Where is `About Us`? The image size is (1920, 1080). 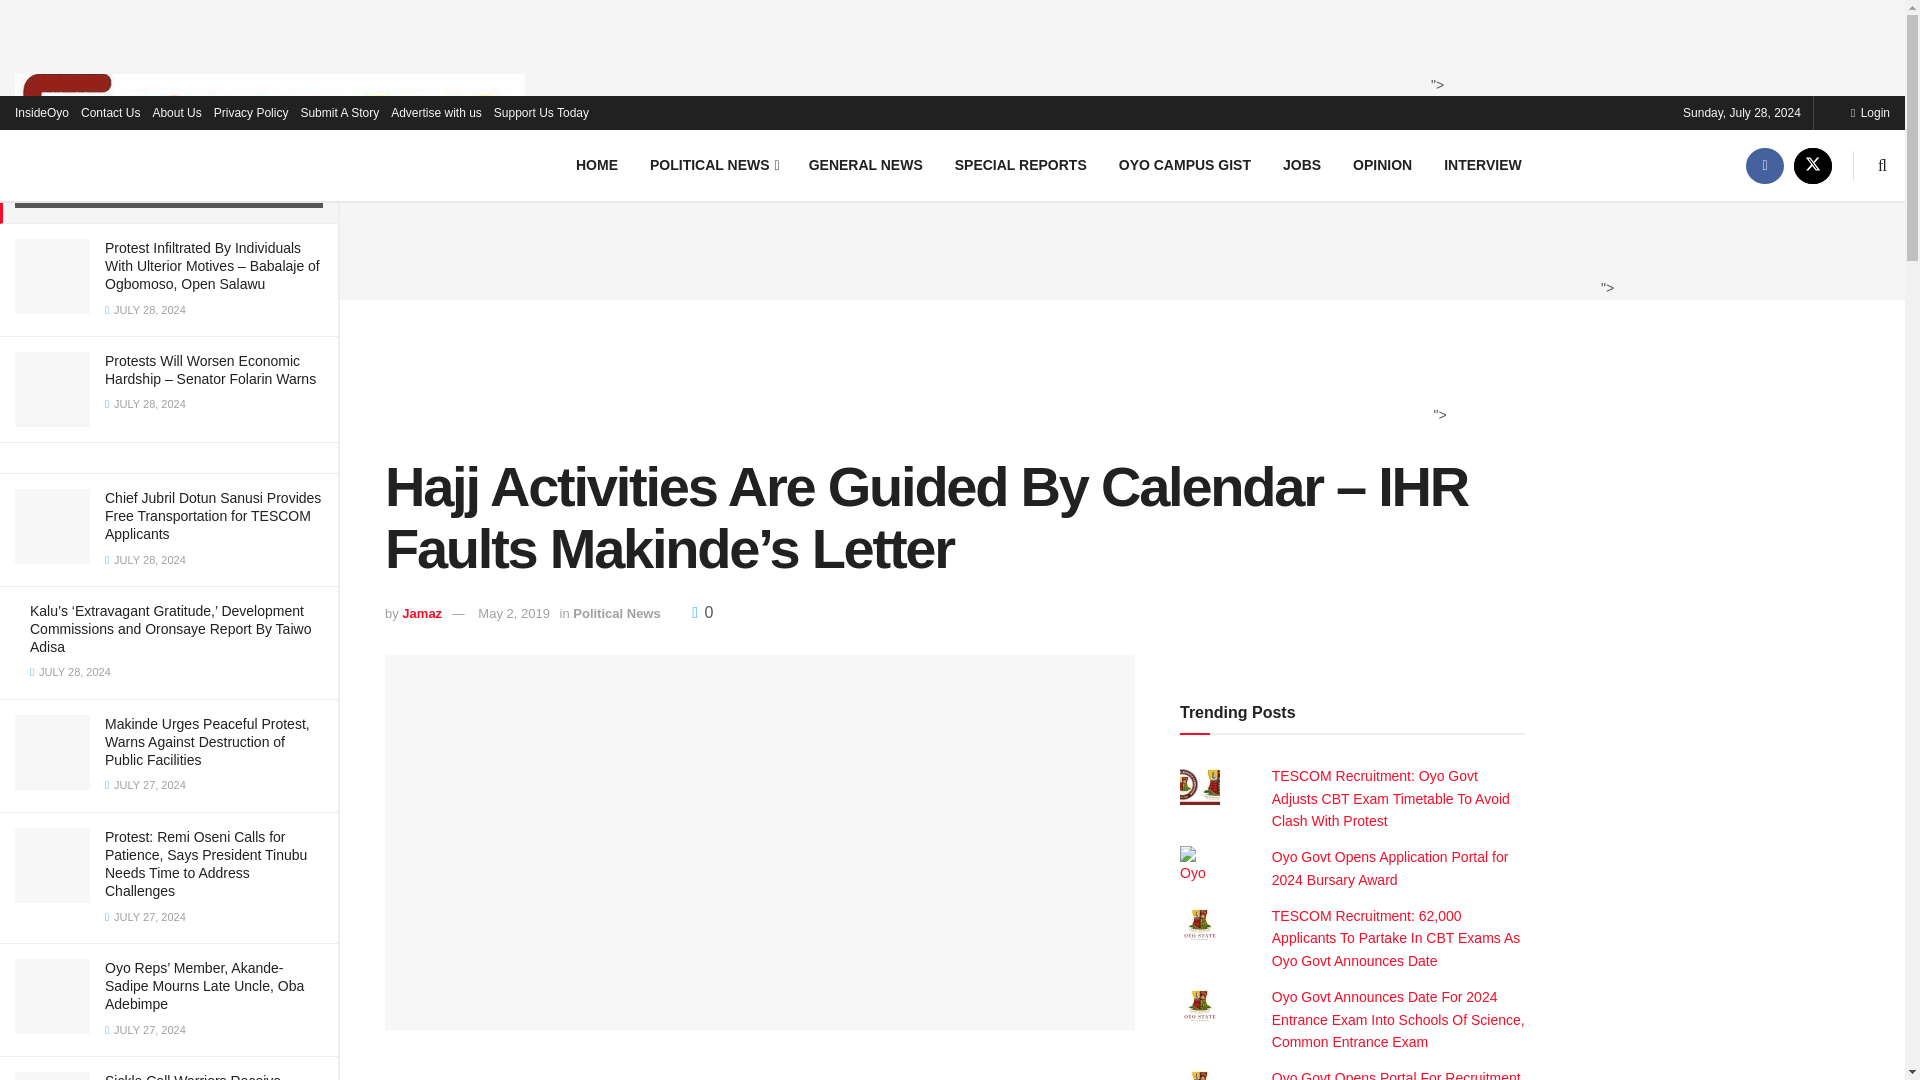
About Us is located at coordinates (176, 112).